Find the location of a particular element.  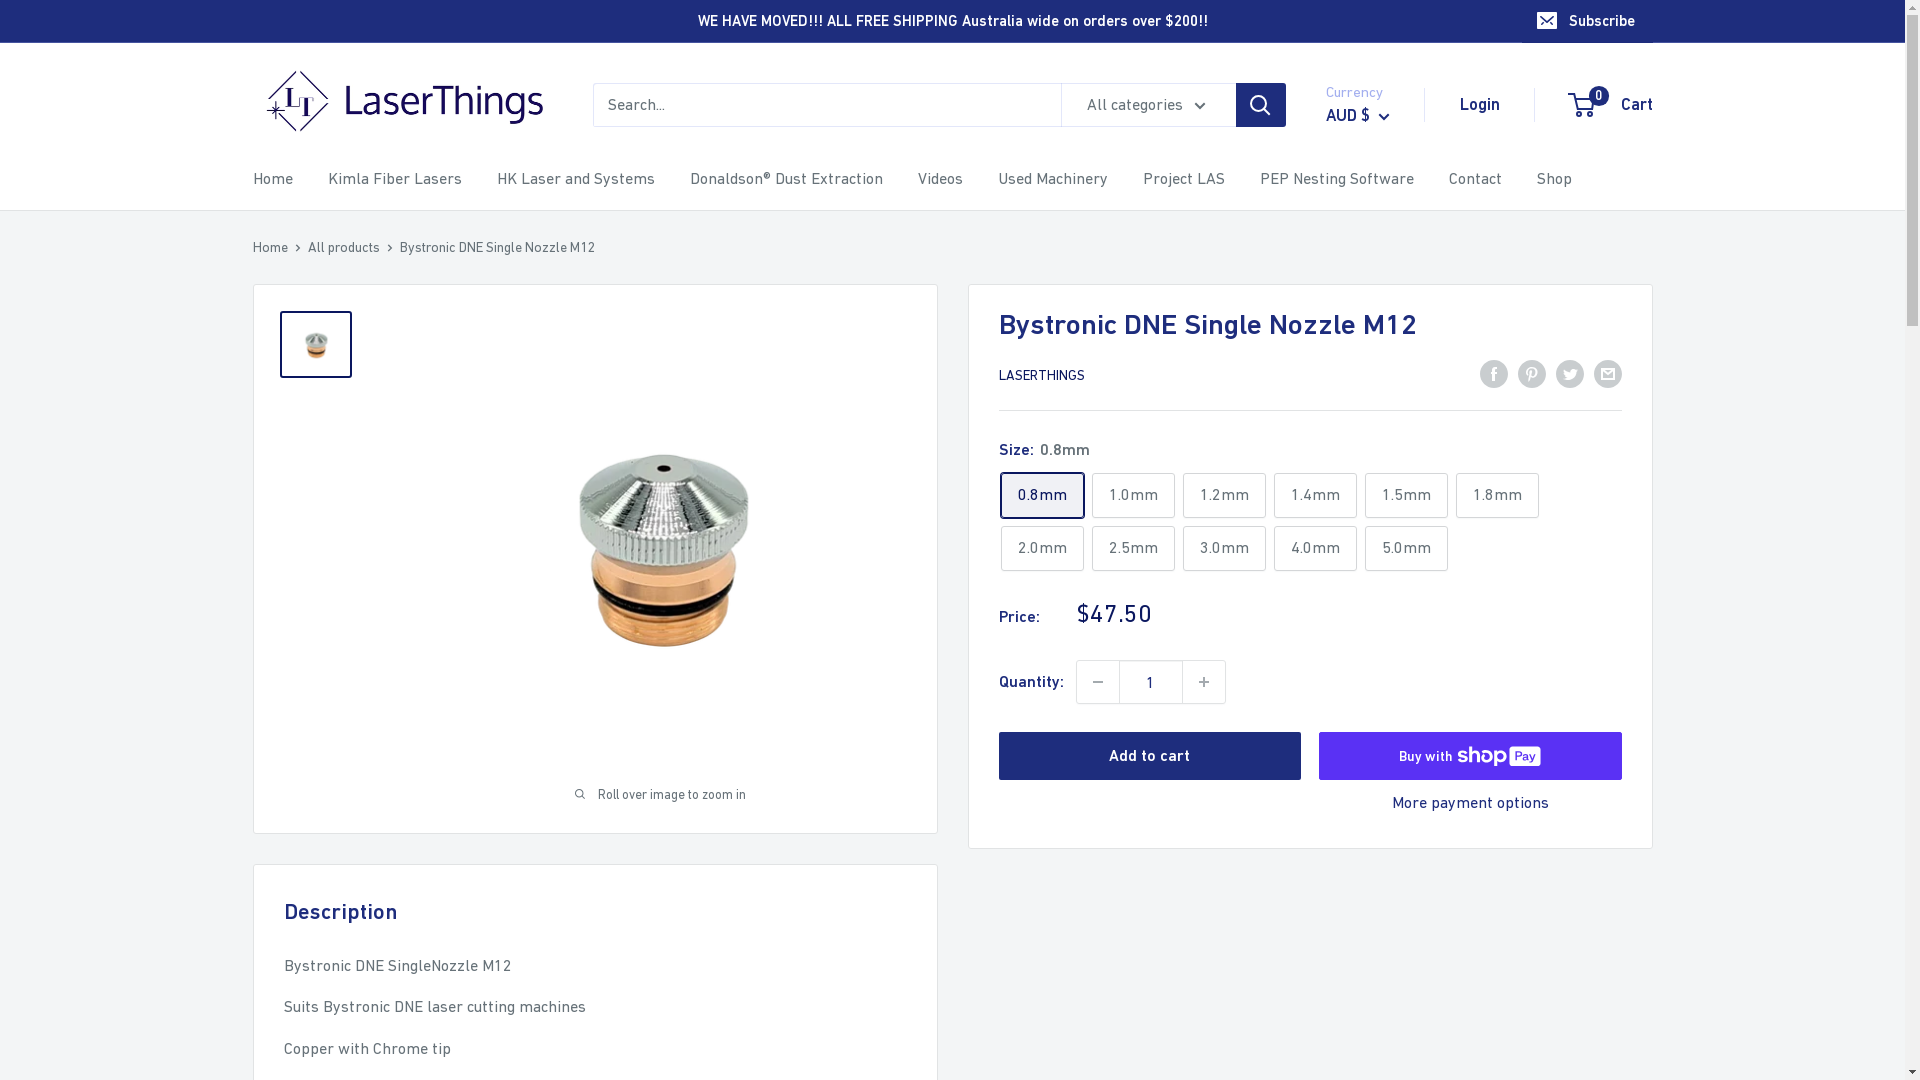

CAD is located at coordinates (304, 302).